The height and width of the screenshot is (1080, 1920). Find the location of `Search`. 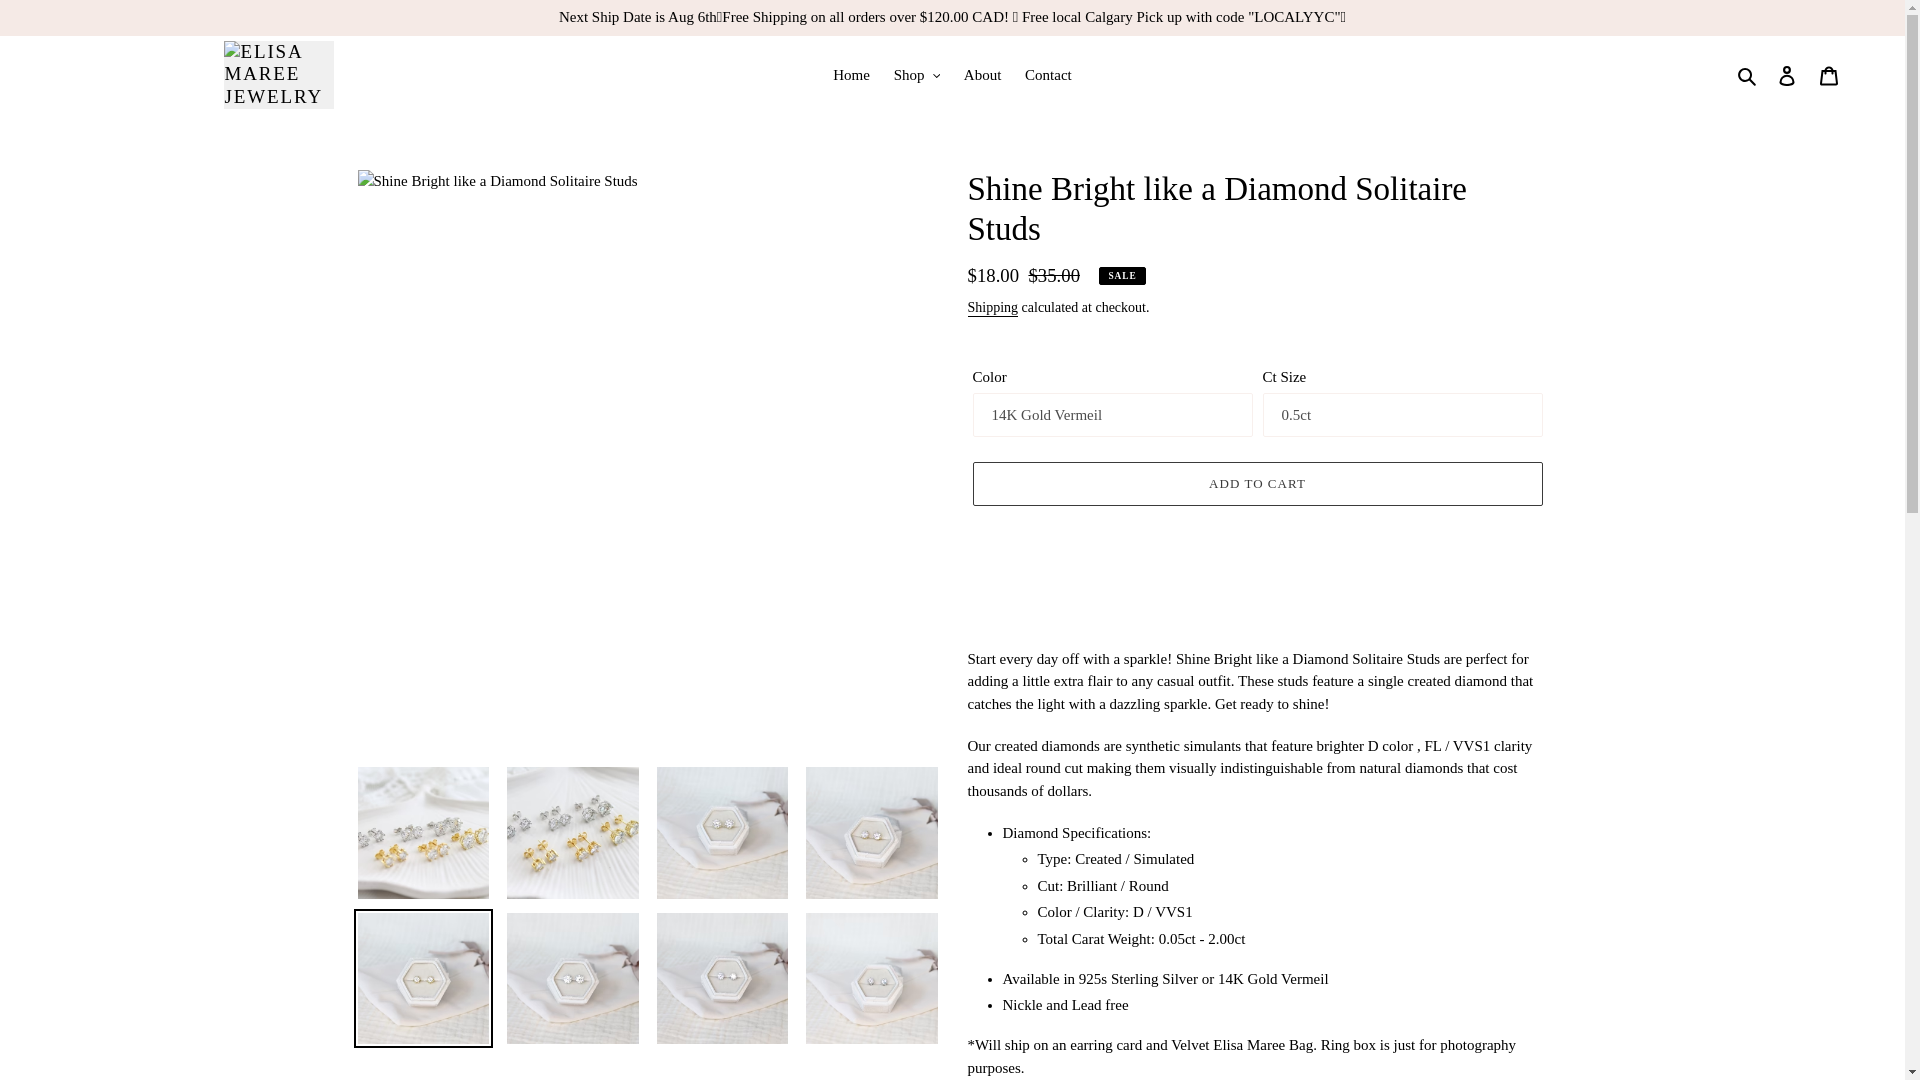

Search is located at coordinates (1748, 74).